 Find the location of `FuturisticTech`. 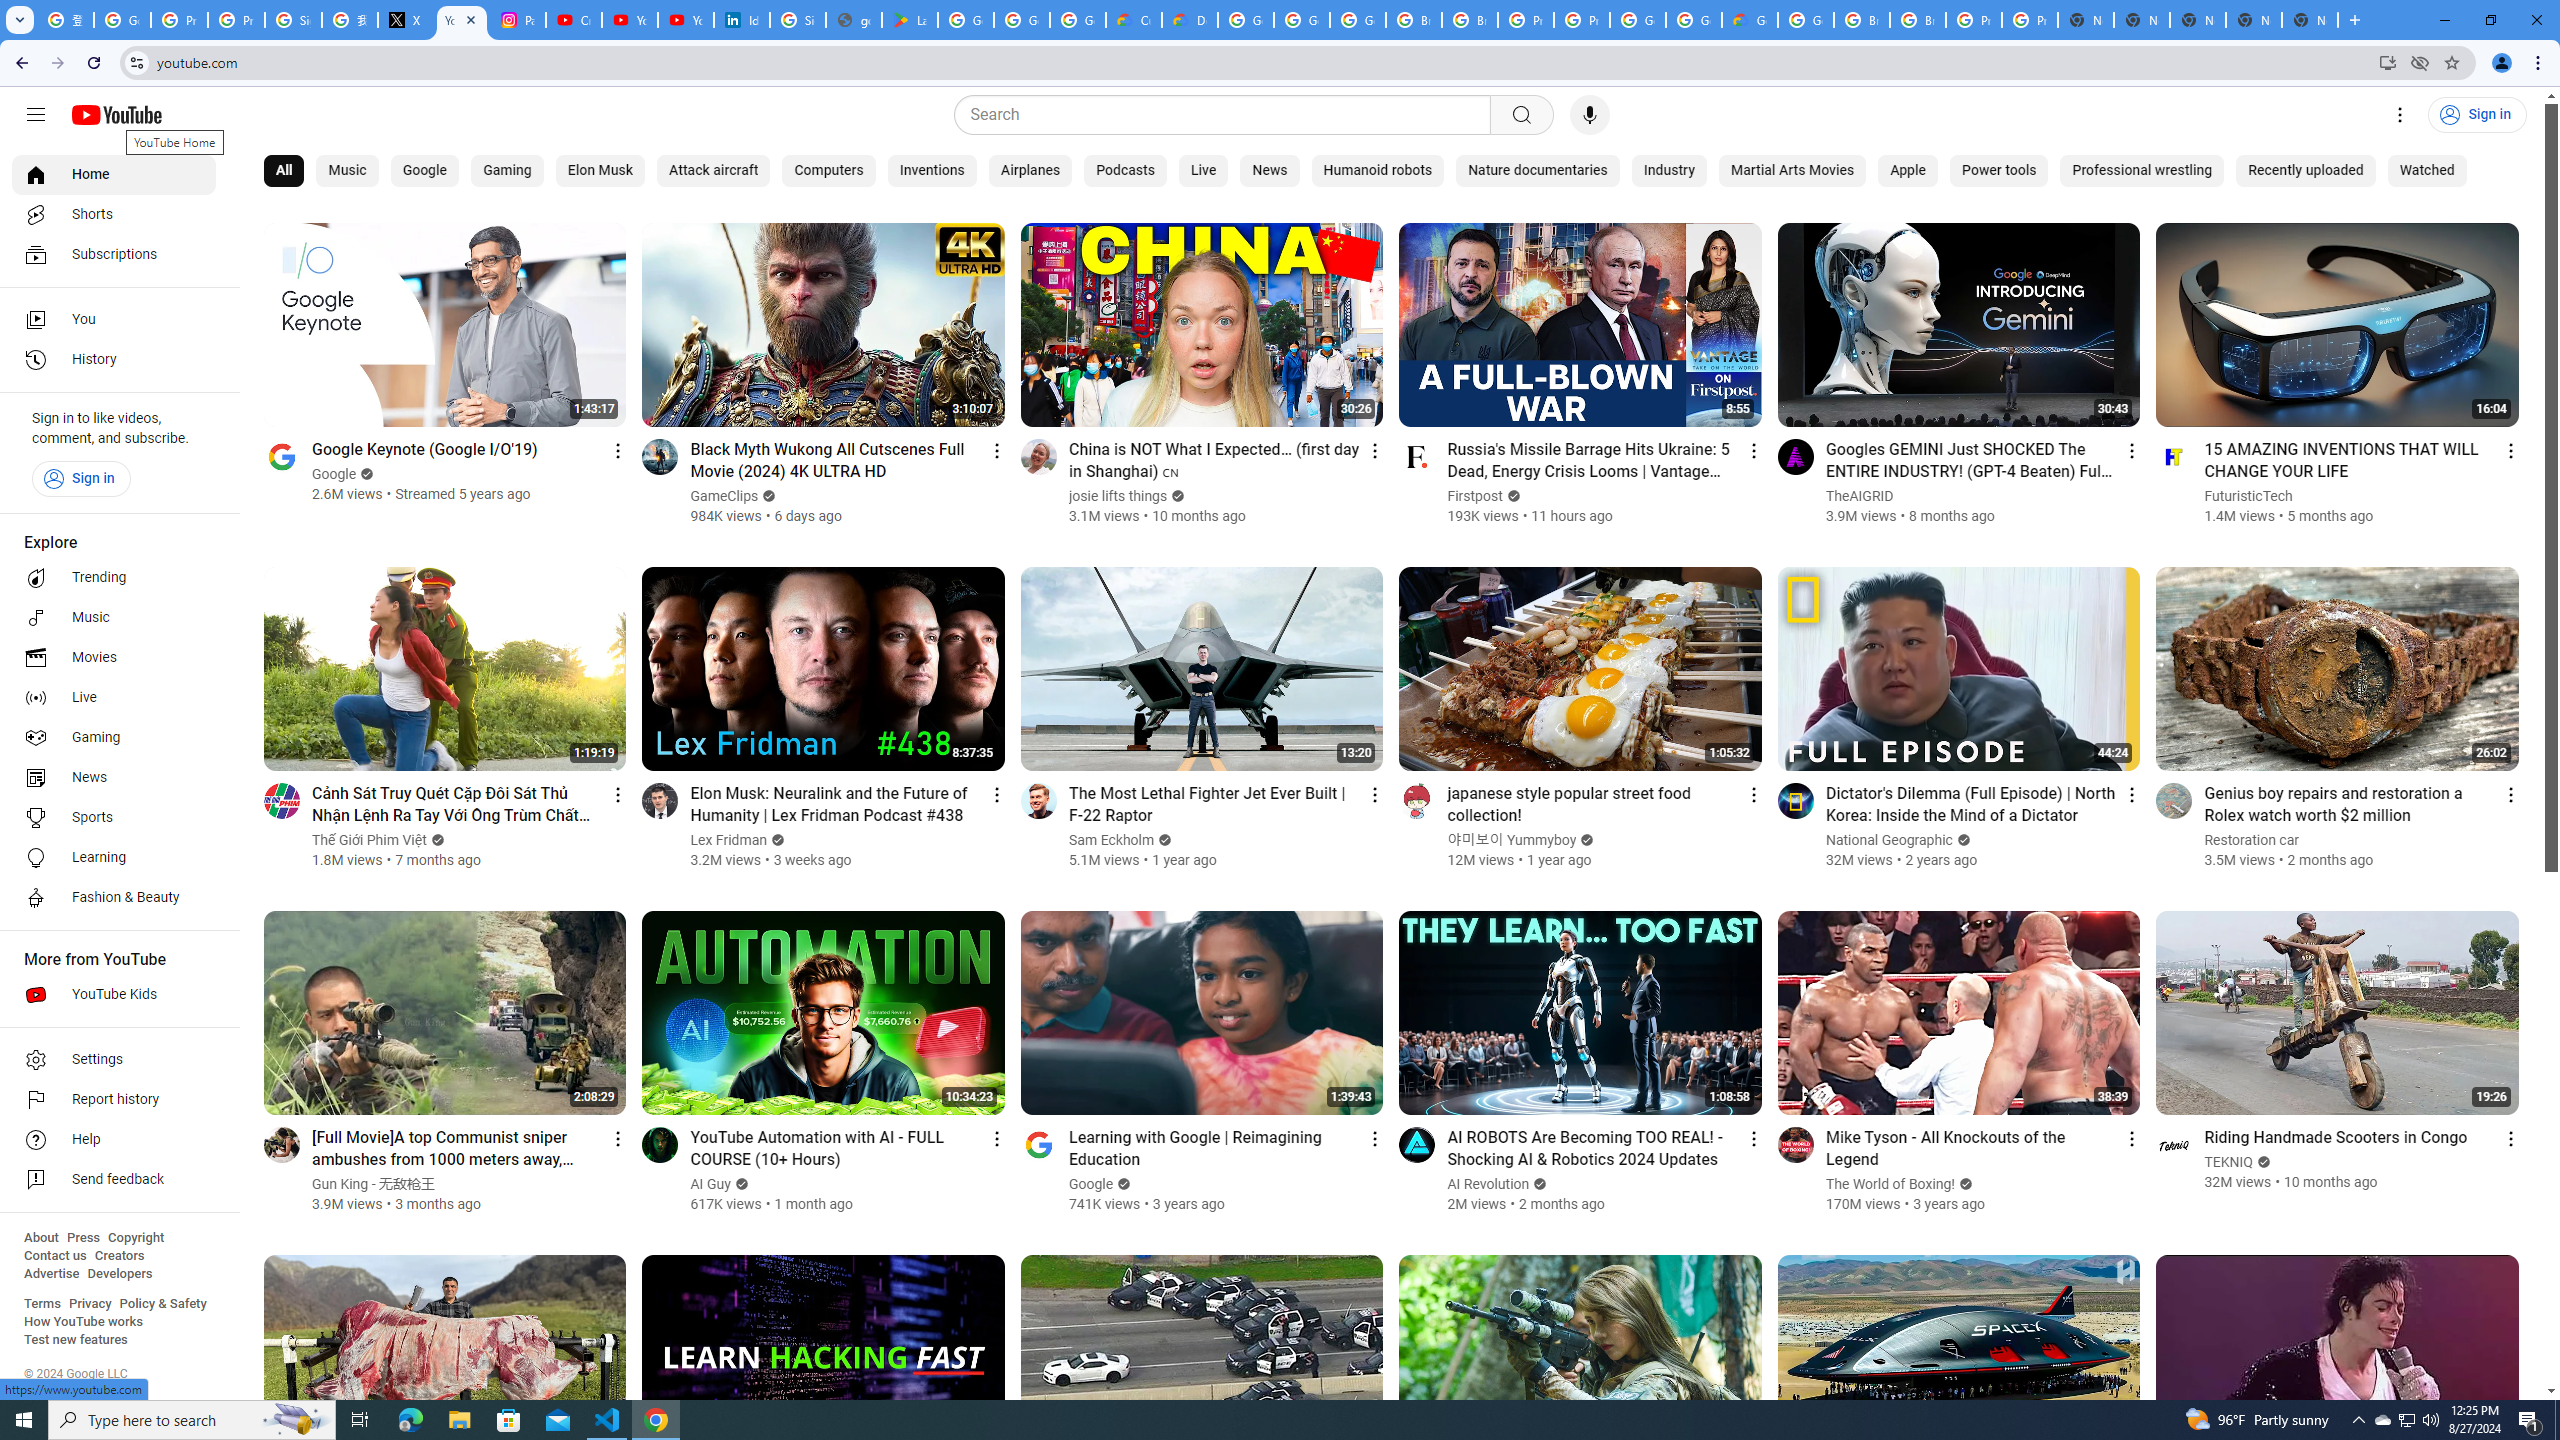

FuturisticTech is located at coordinates (2248, 496).